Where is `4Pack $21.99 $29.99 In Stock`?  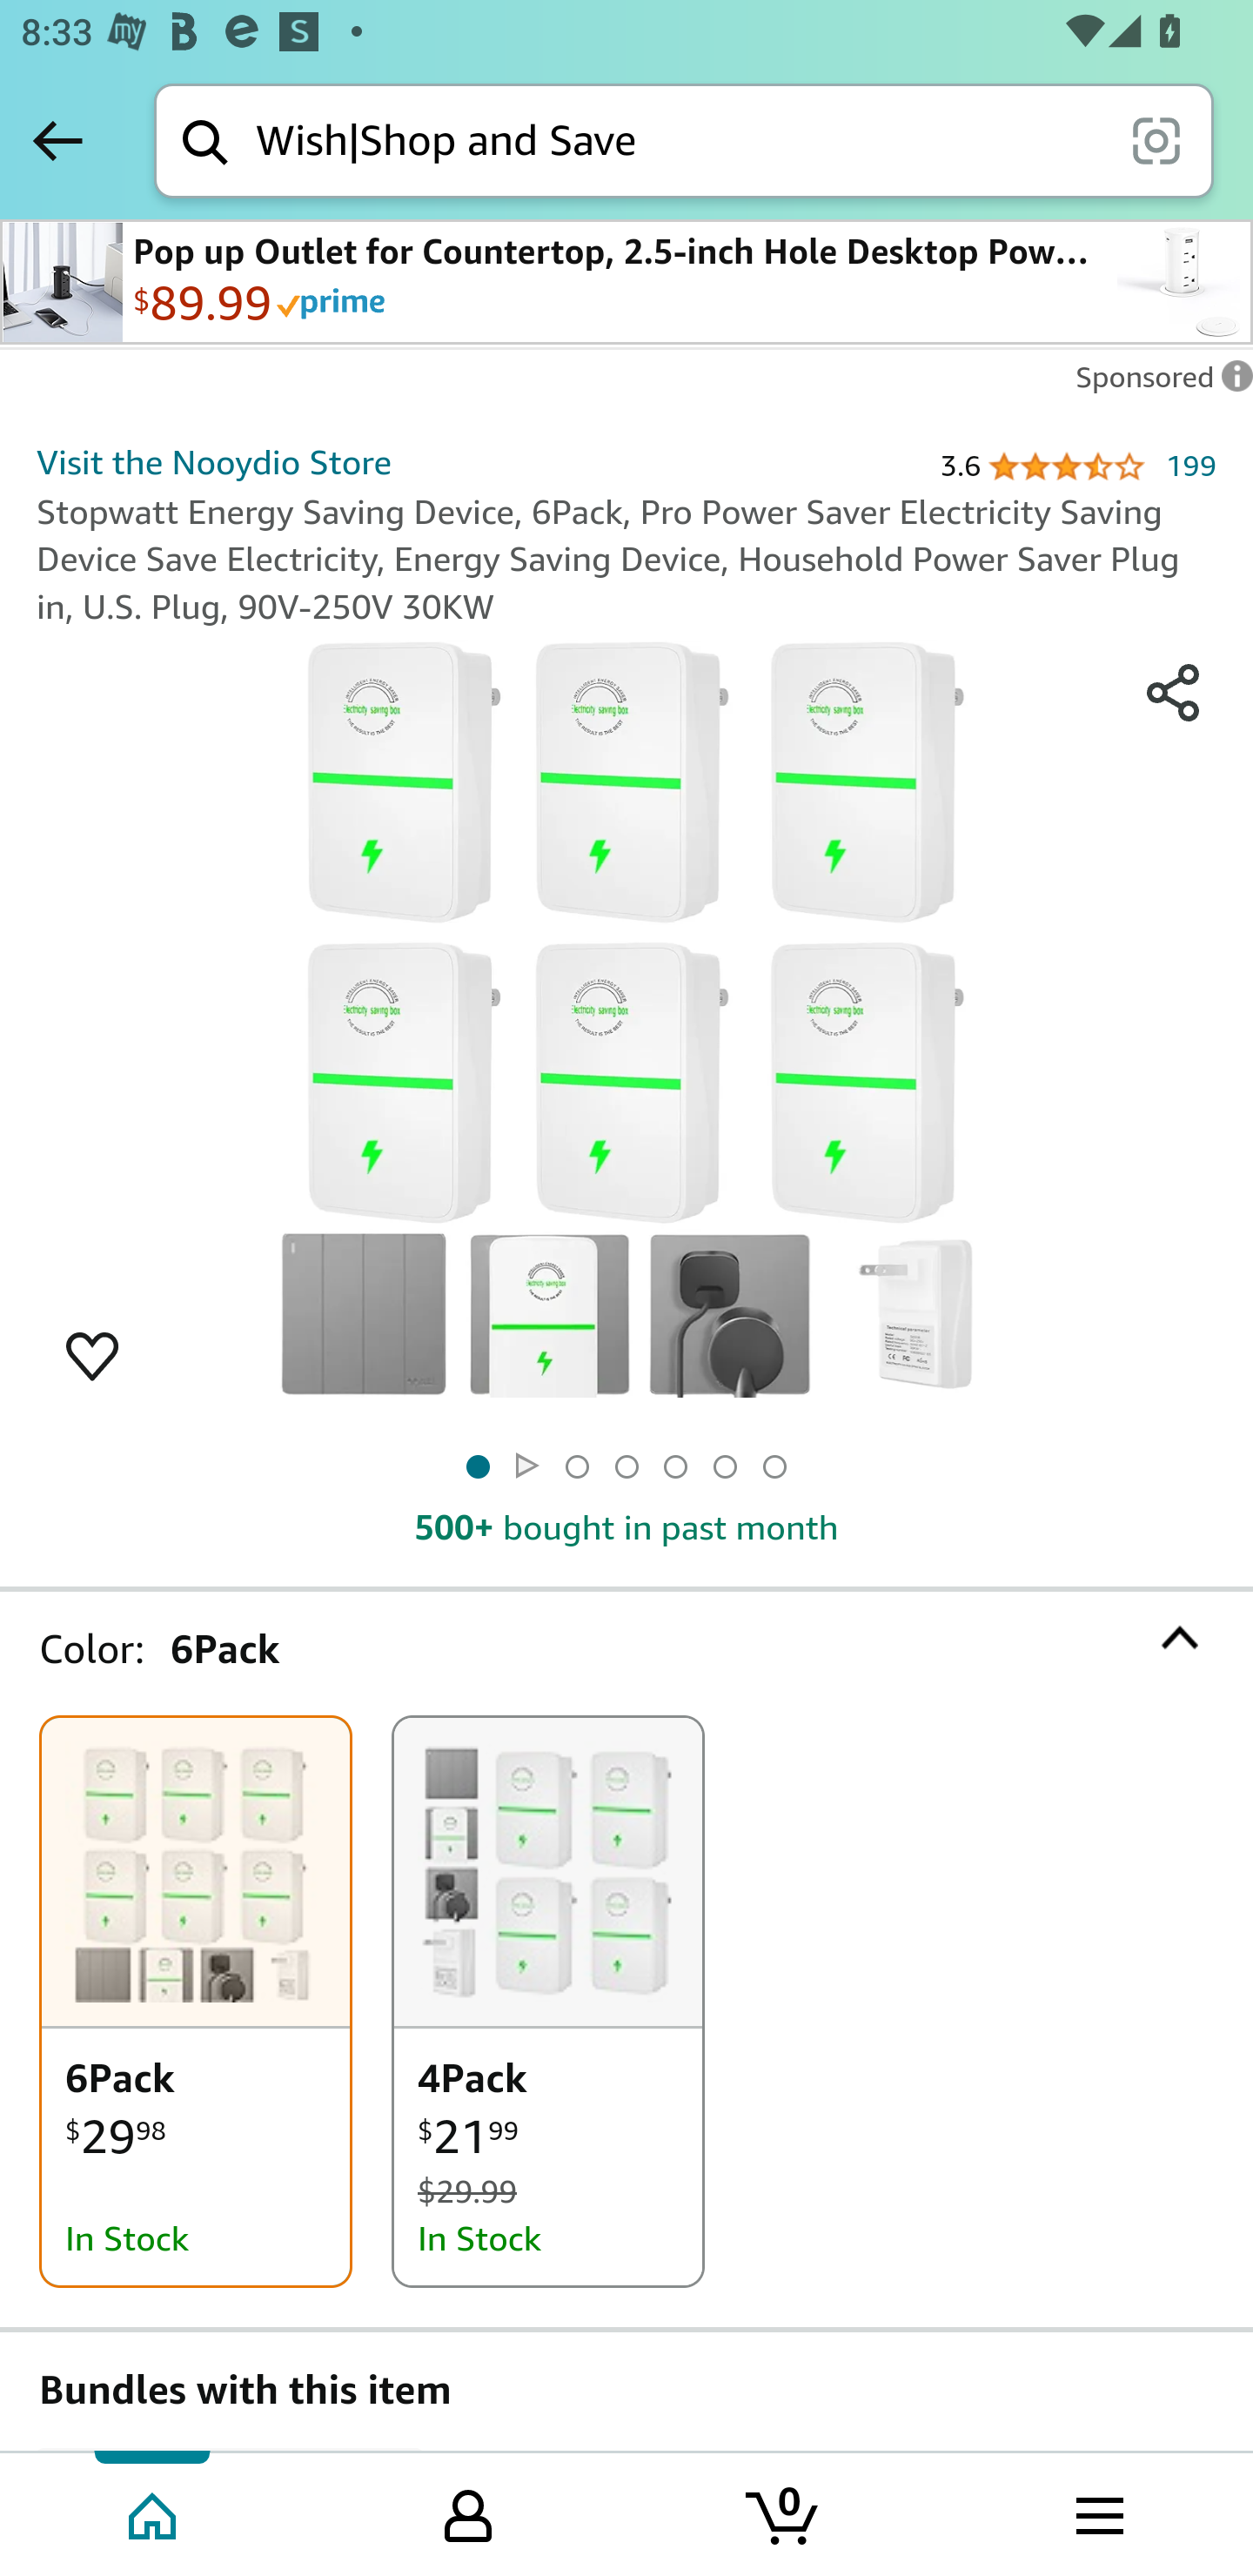 4Pack $21.99 $29.99 In Stock is located at coordinates (548, 2002).